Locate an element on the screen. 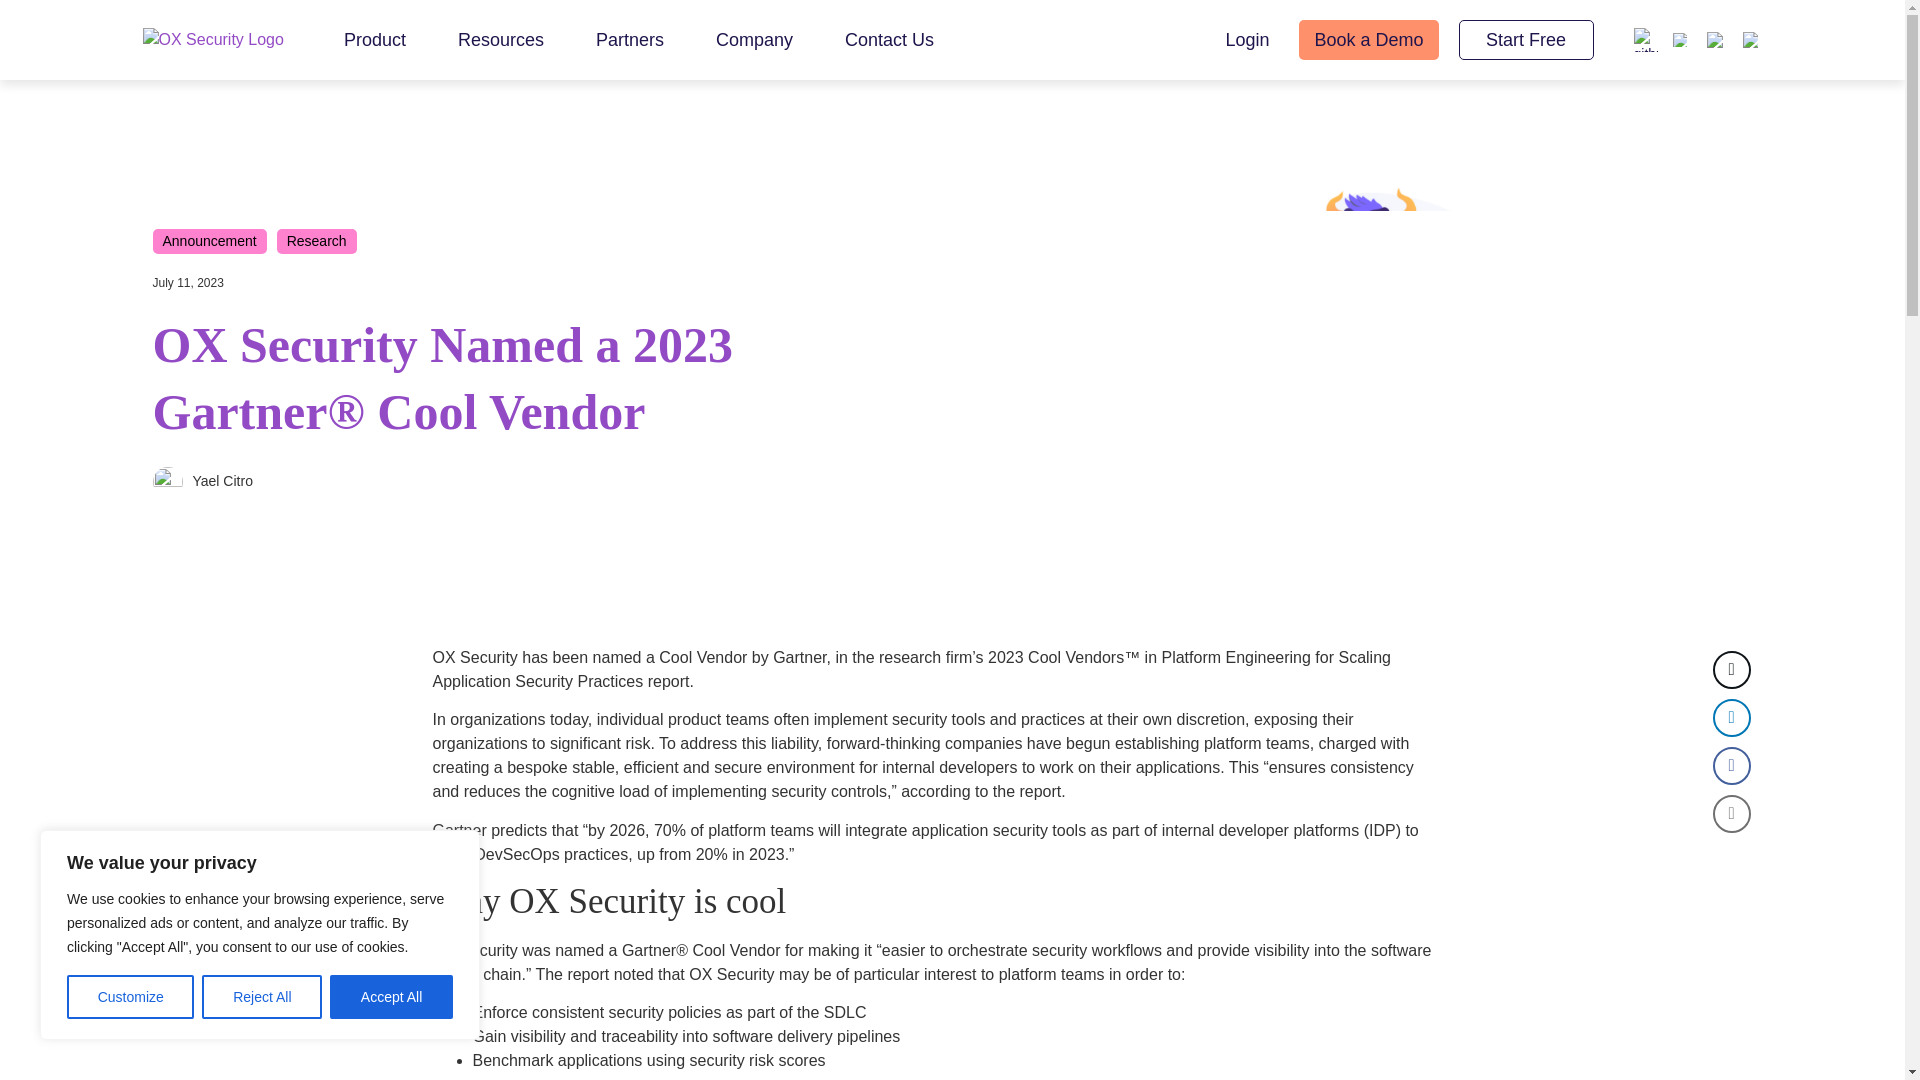 Image resolution: width=1920 pixels, height=1080 pixels. Company is located at coordinates (754, 38).